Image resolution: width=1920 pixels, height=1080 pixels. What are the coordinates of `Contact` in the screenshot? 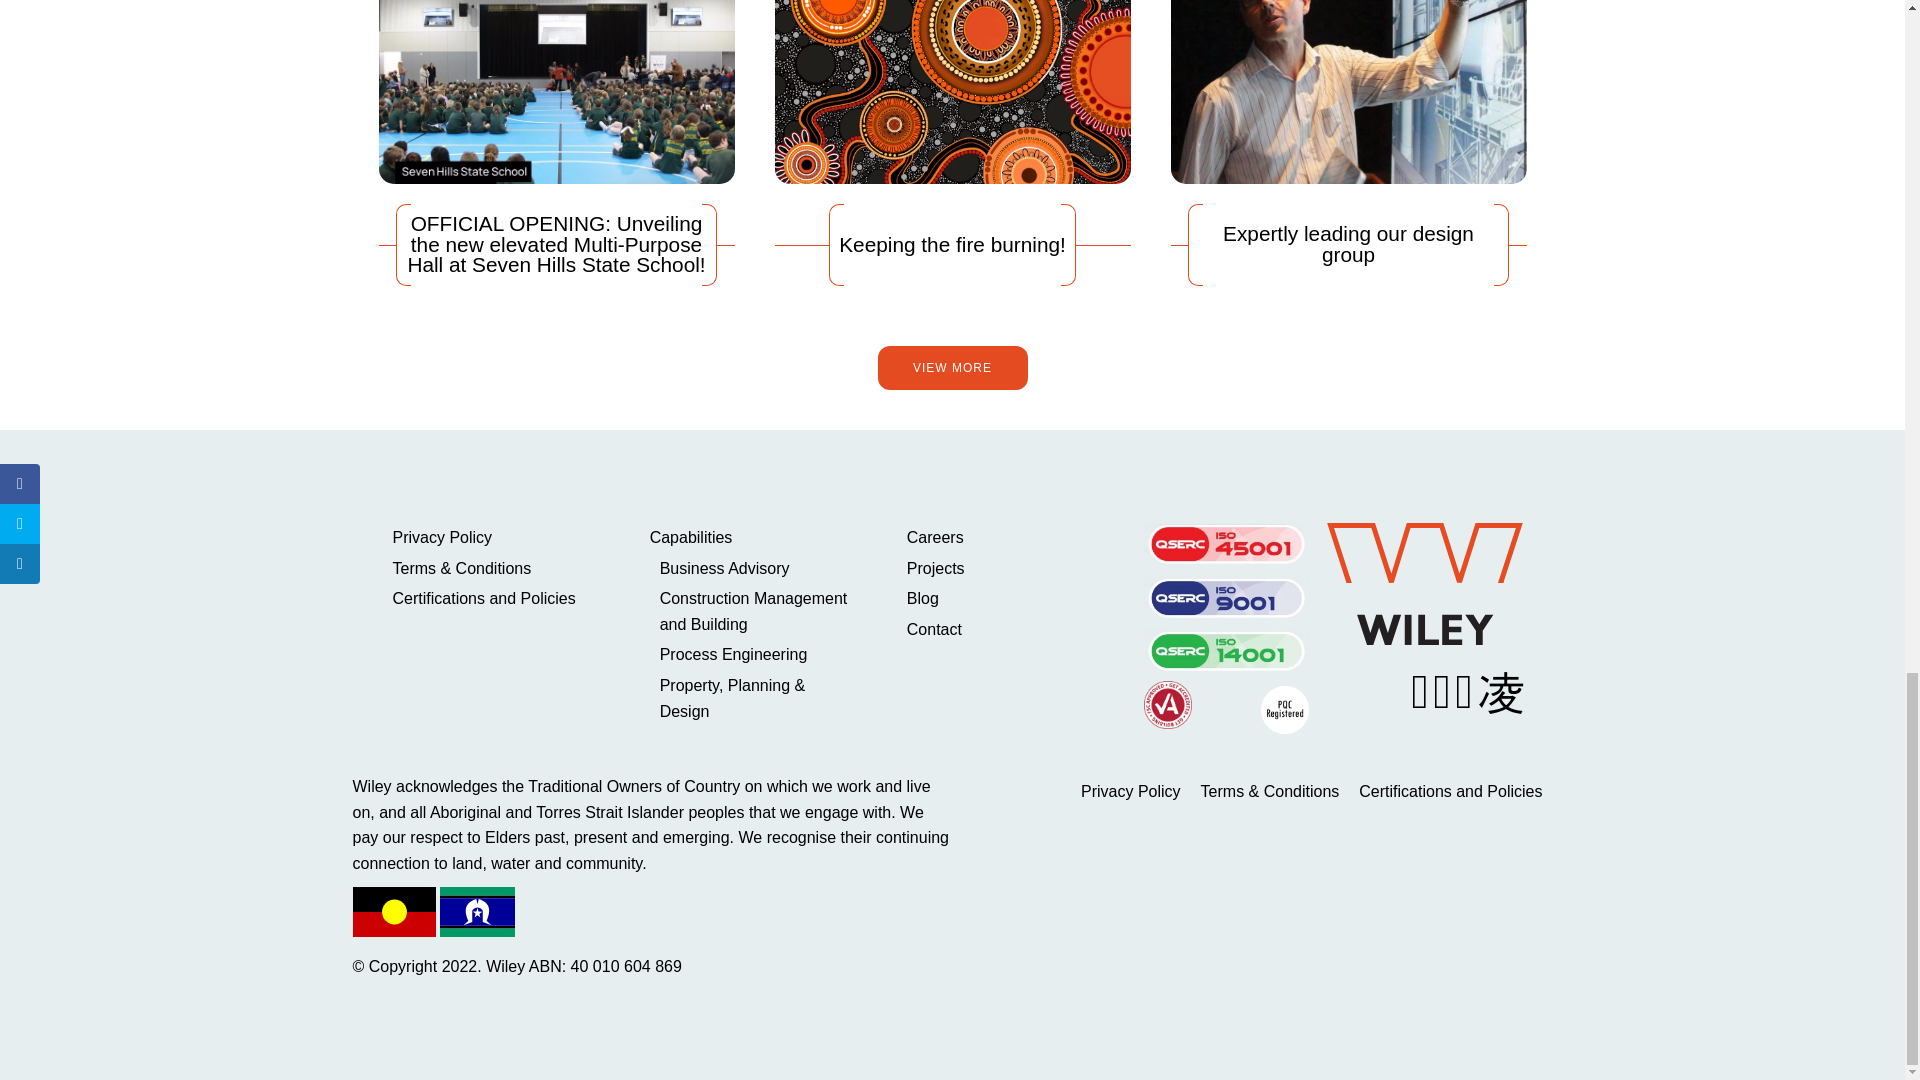 It's located at (1010, 629).